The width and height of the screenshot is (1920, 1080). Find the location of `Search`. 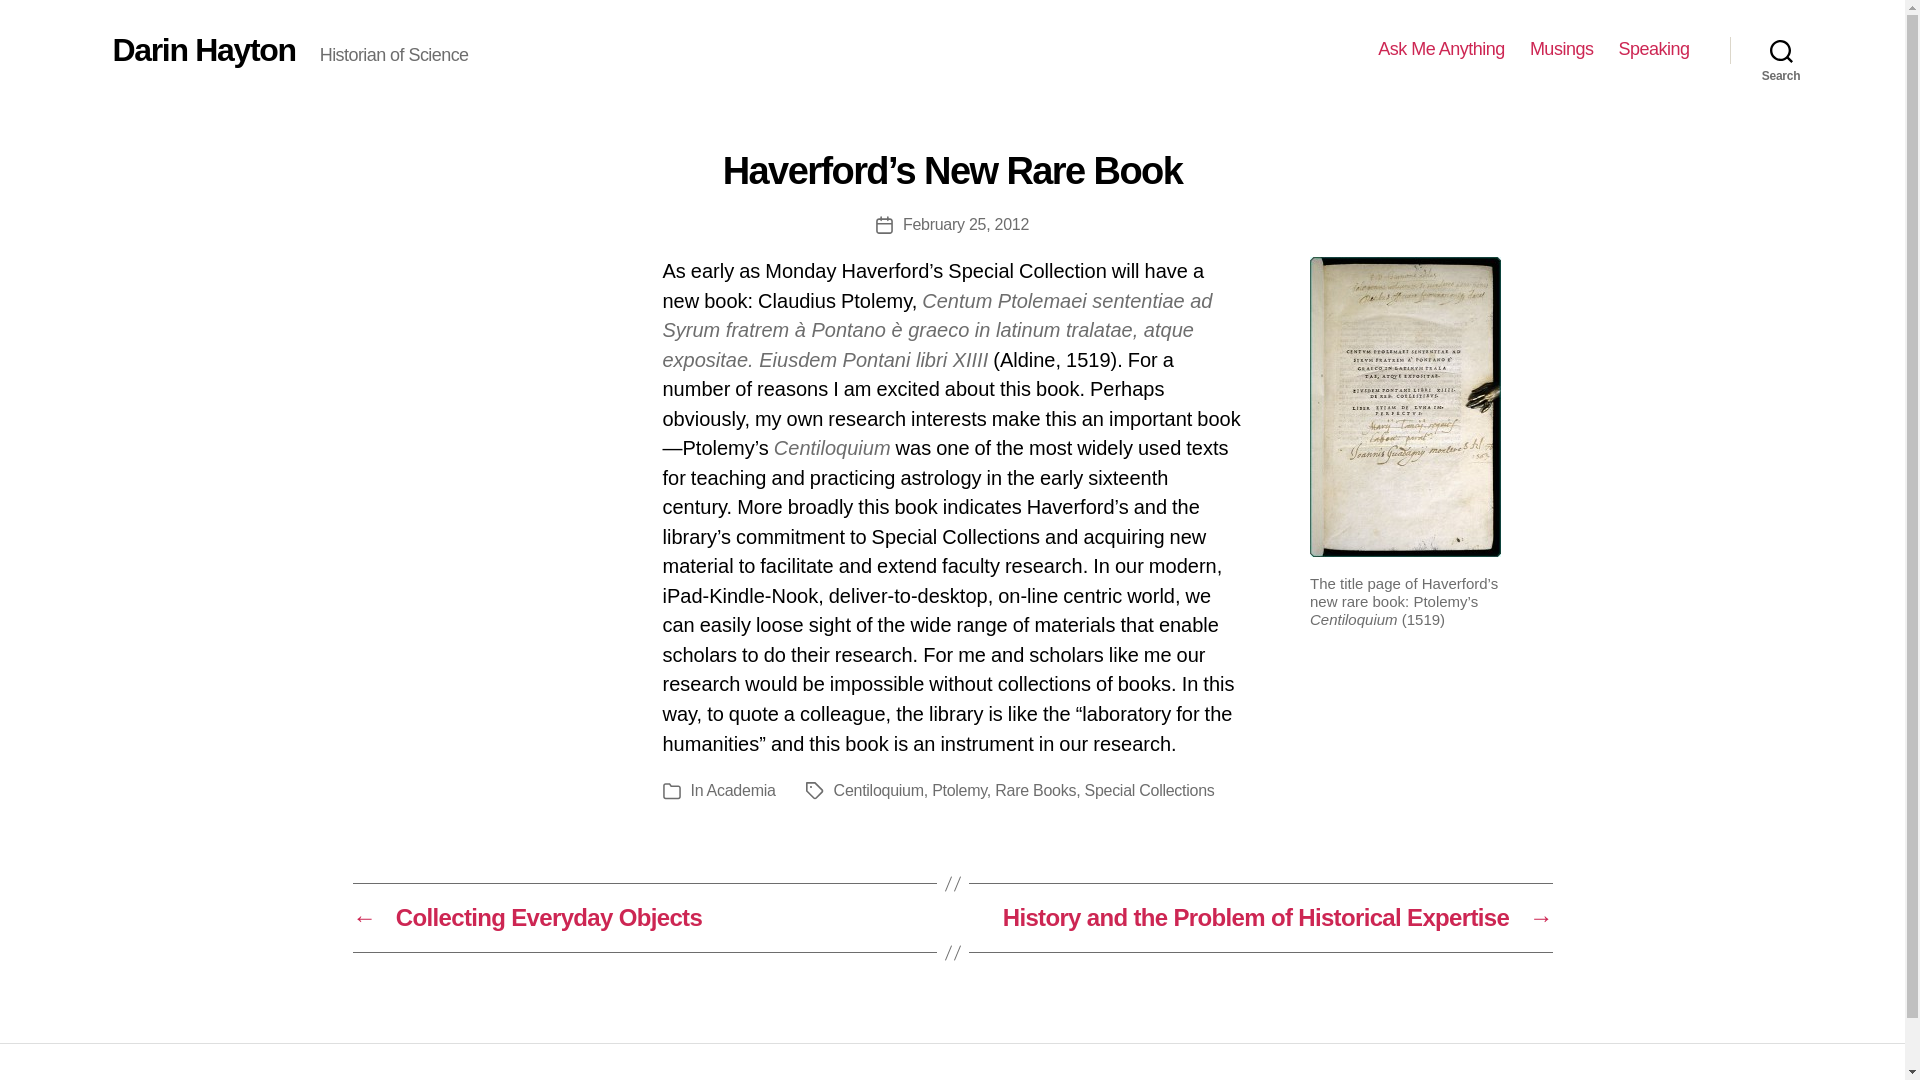

Search is located at coordinates (1781, 50).